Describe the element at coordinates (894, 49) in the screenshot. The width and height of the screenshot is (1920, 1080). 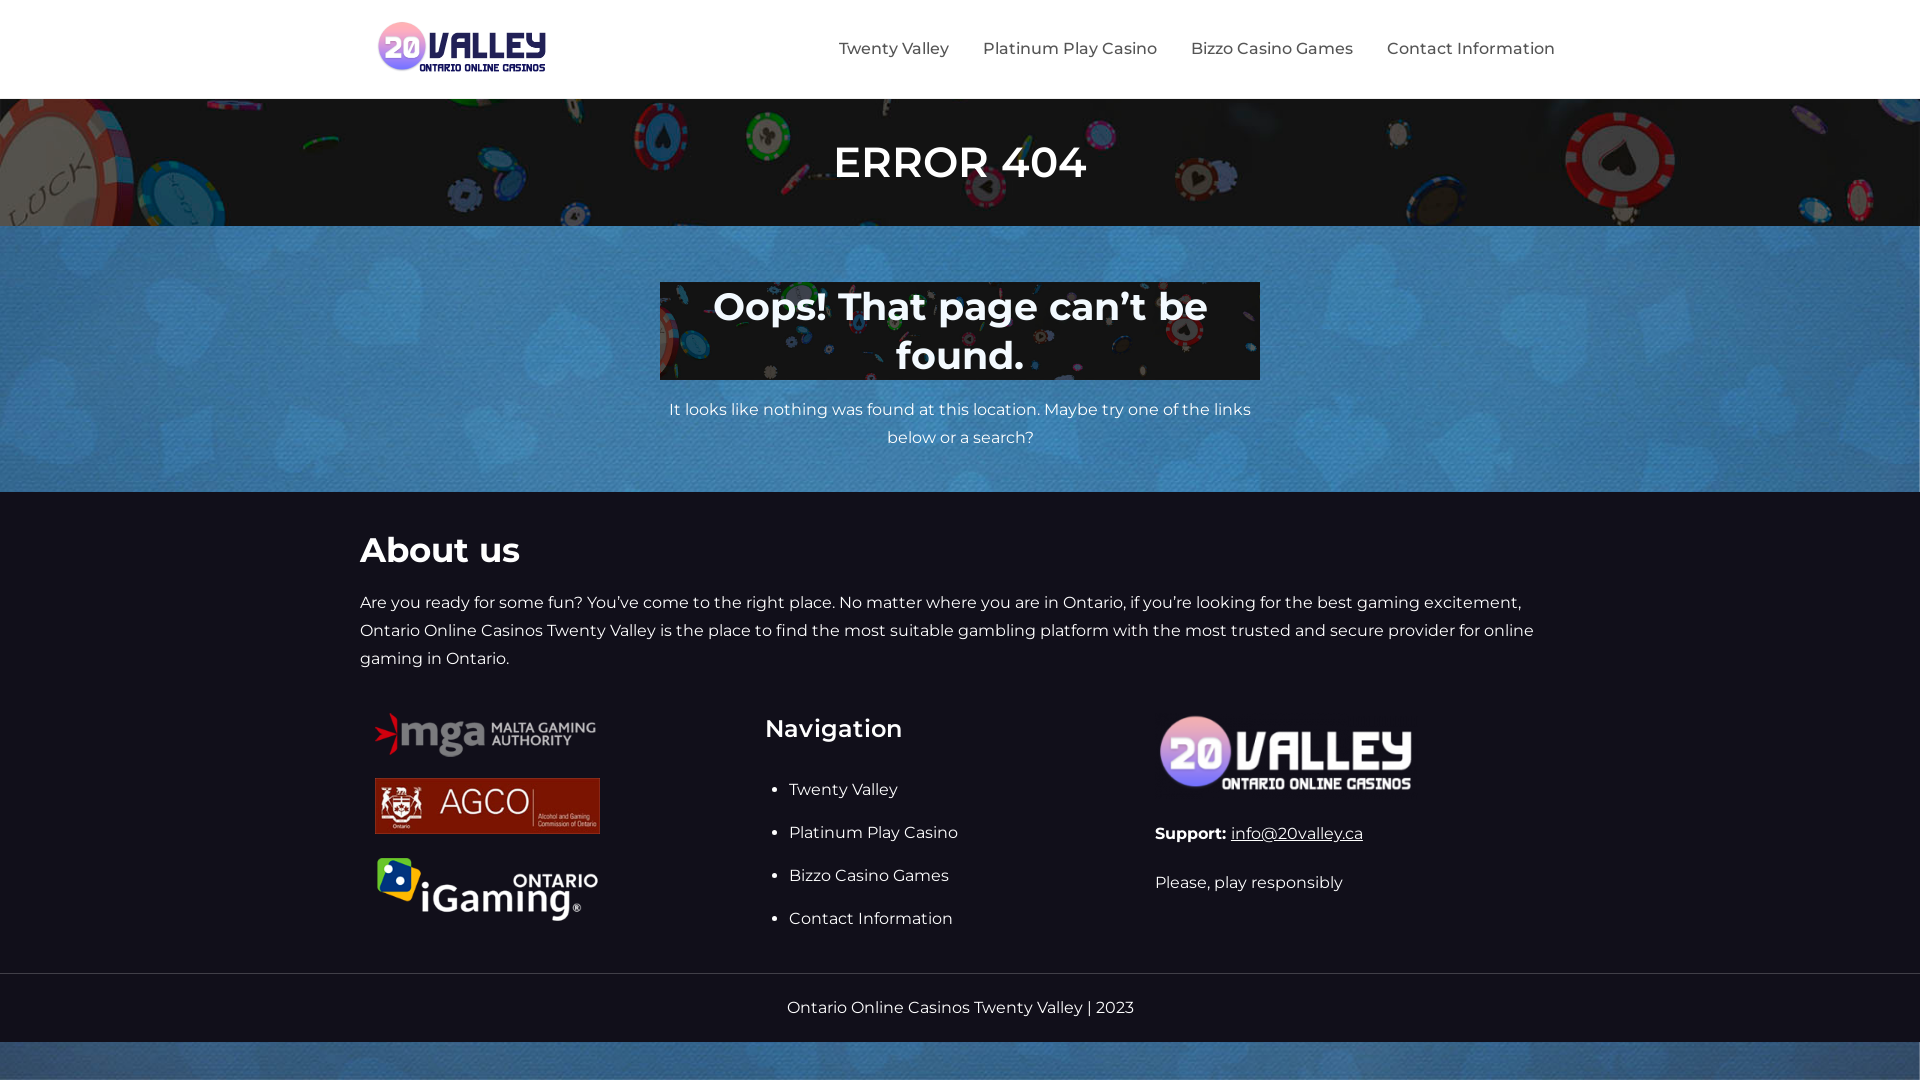
I see `Twenty Valley` at that location.